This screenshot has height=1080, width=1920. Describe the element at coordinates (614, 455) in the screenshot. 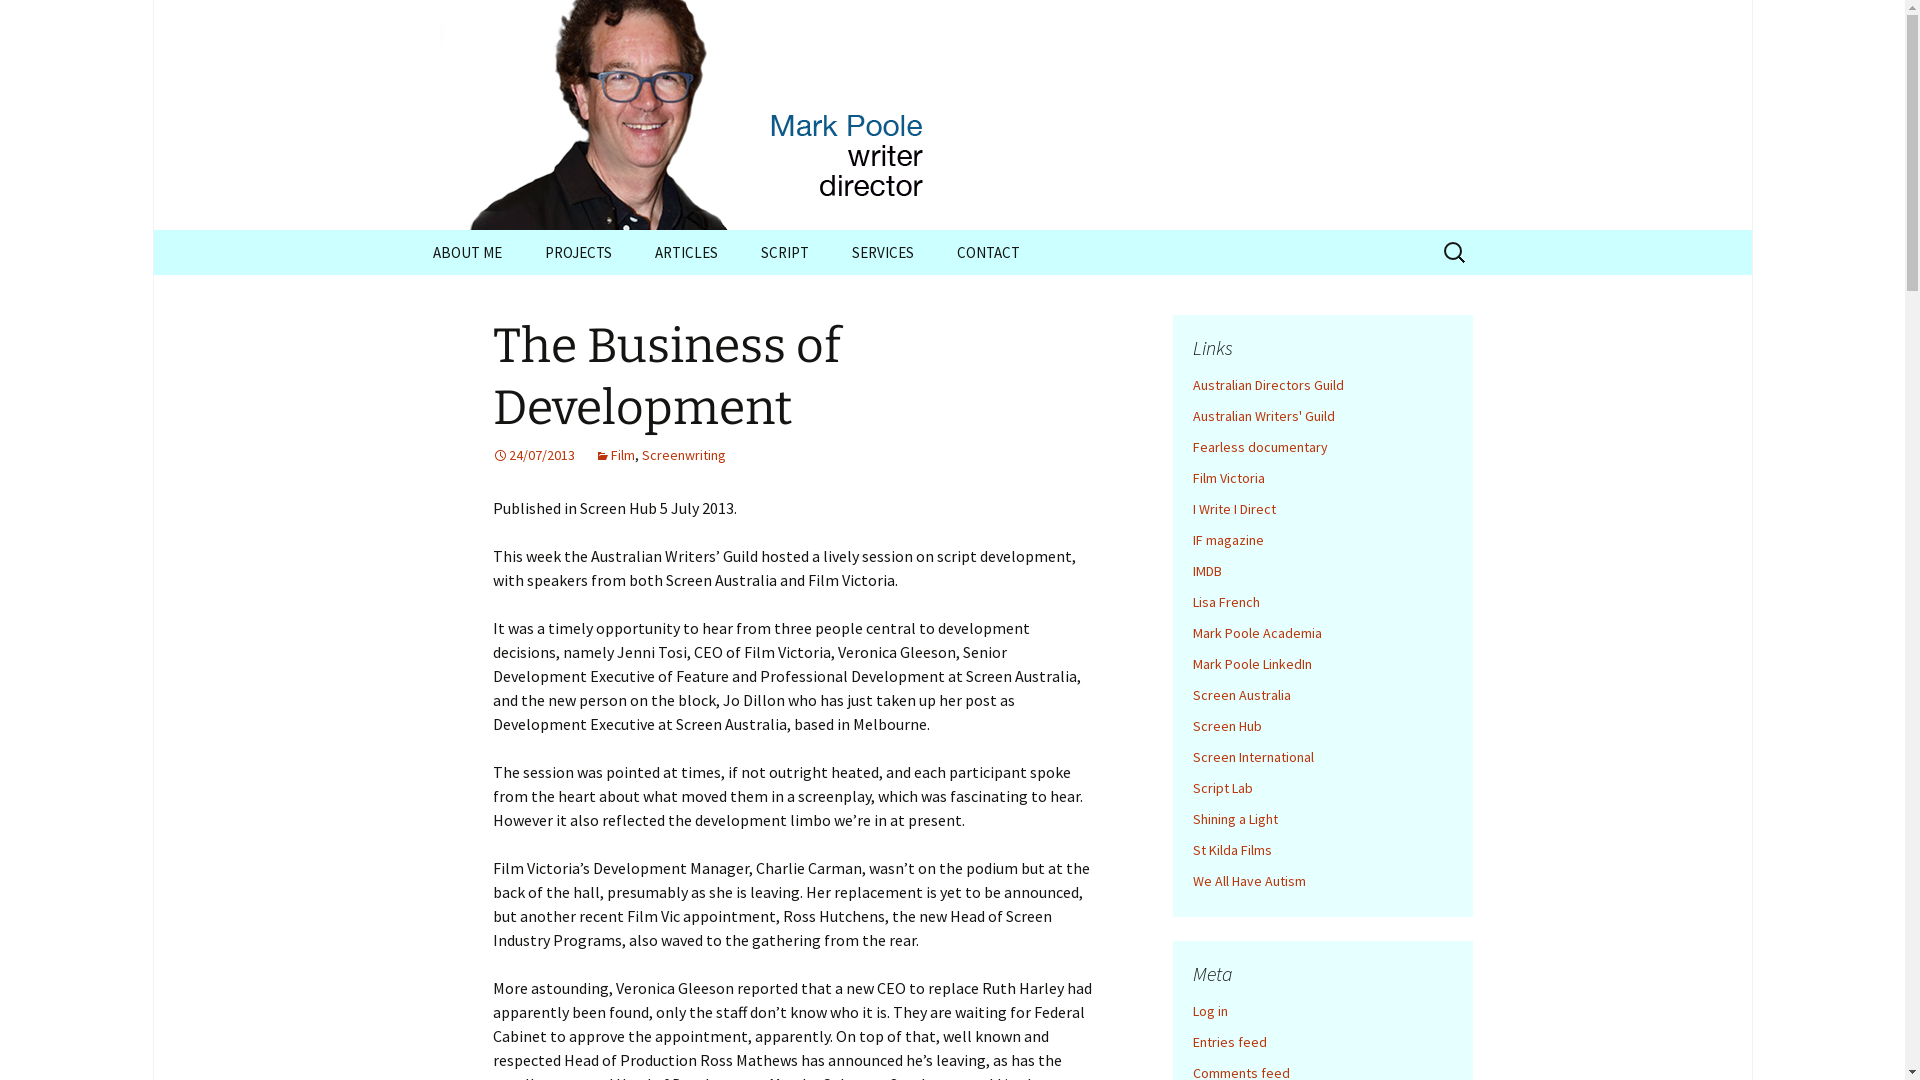

I see `Film` at that location.